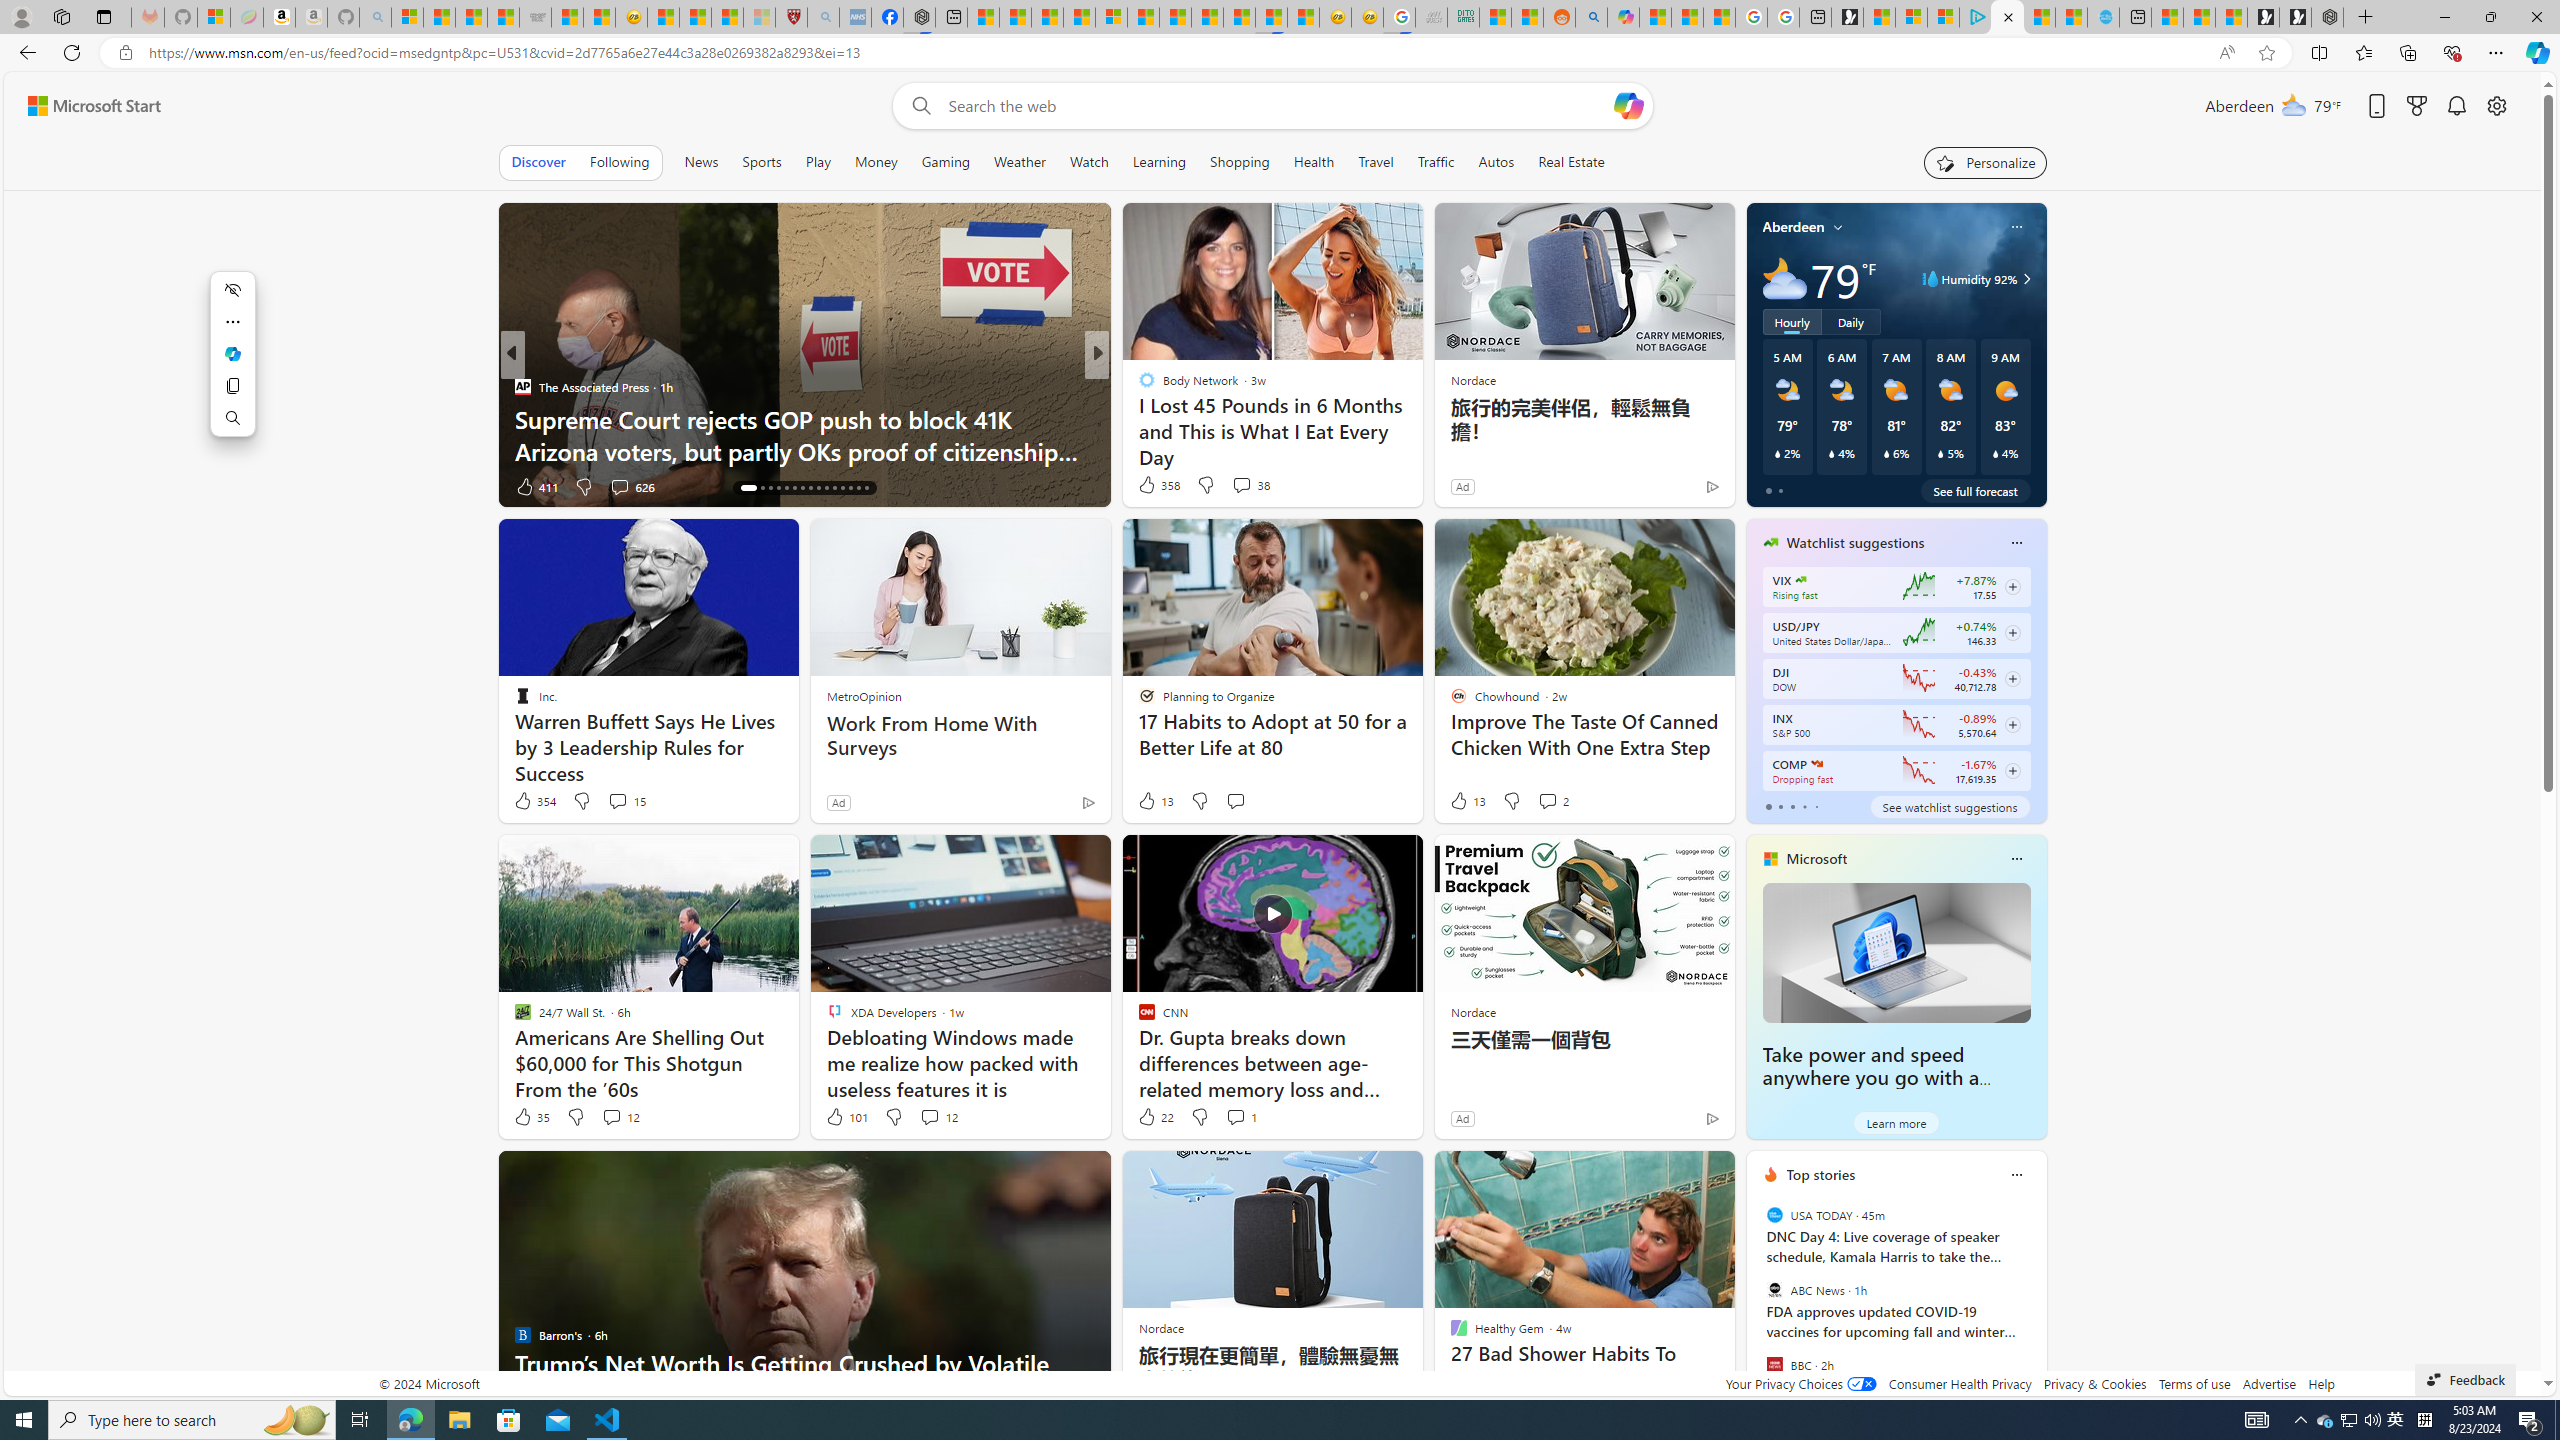  I want to click on Hide menu, so click(232, 289).